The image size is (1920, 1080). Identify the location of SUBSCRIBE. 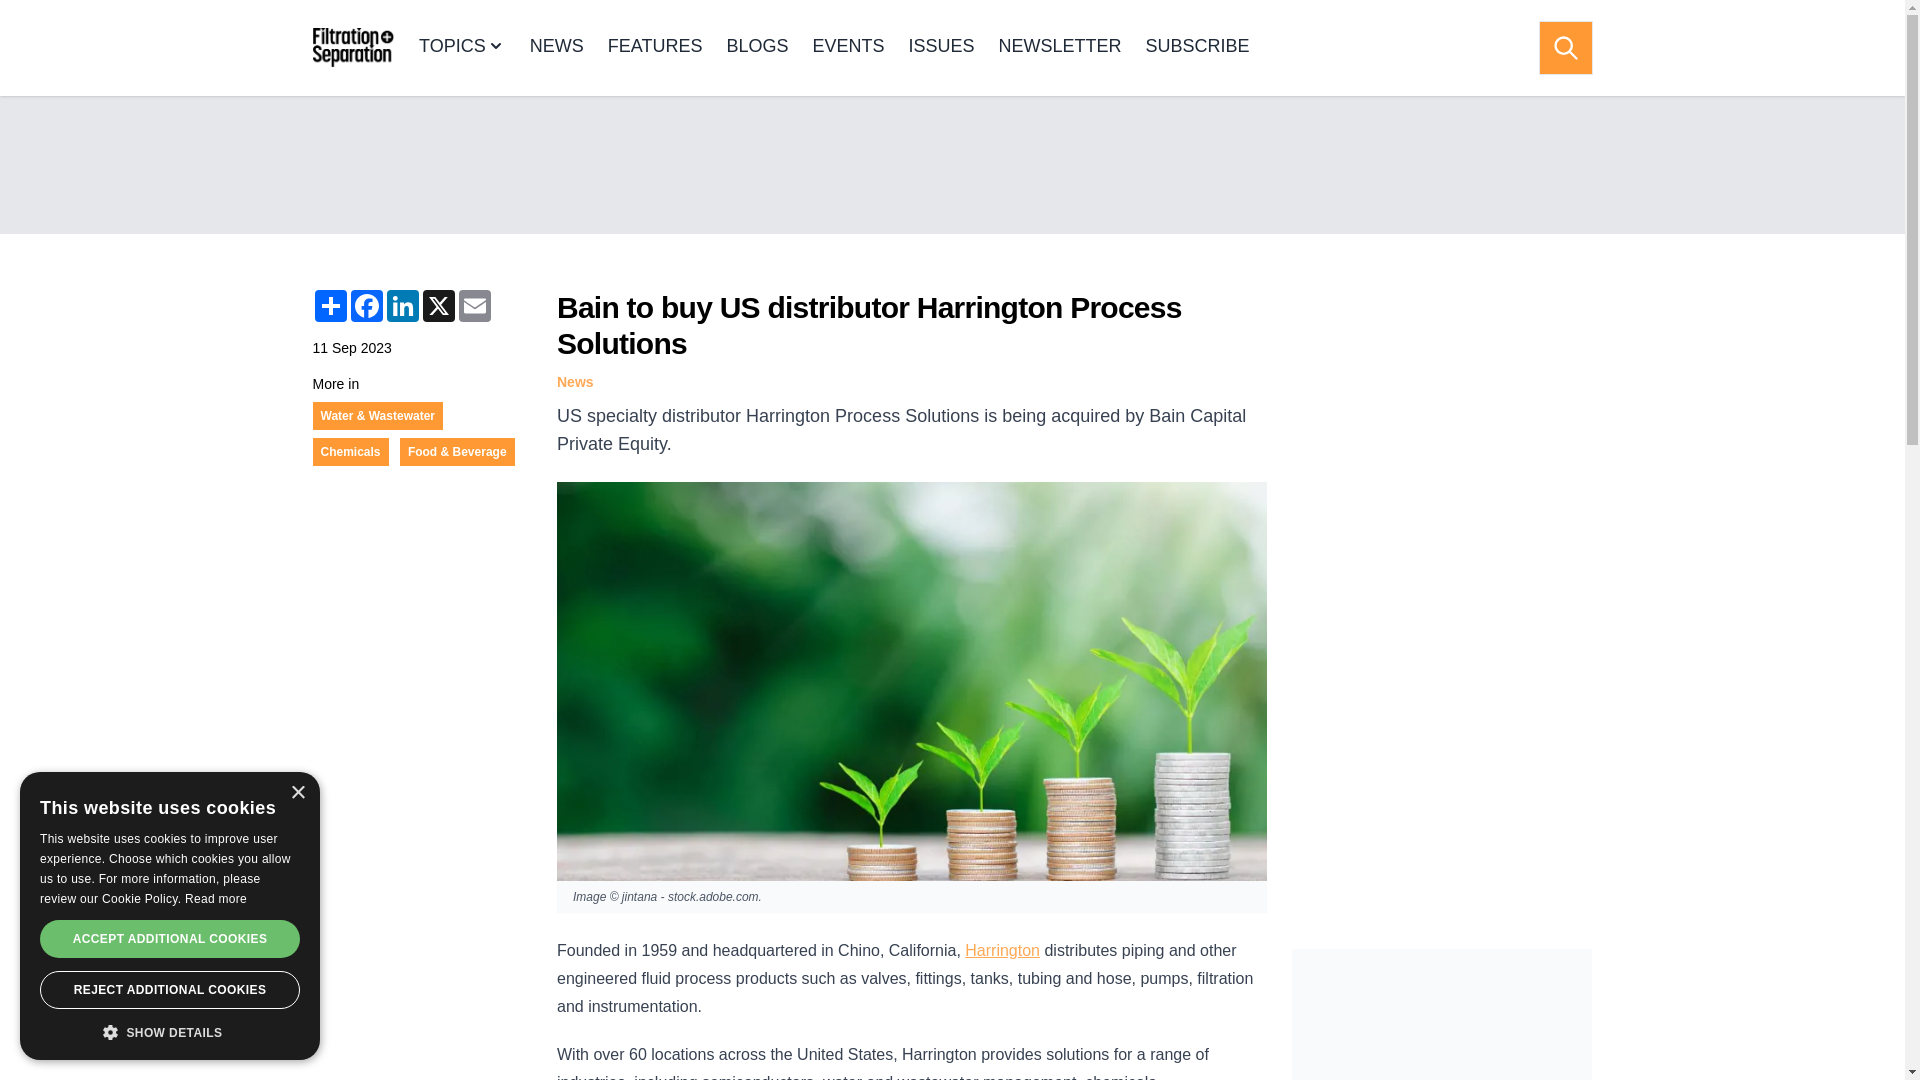
(1198, 48).